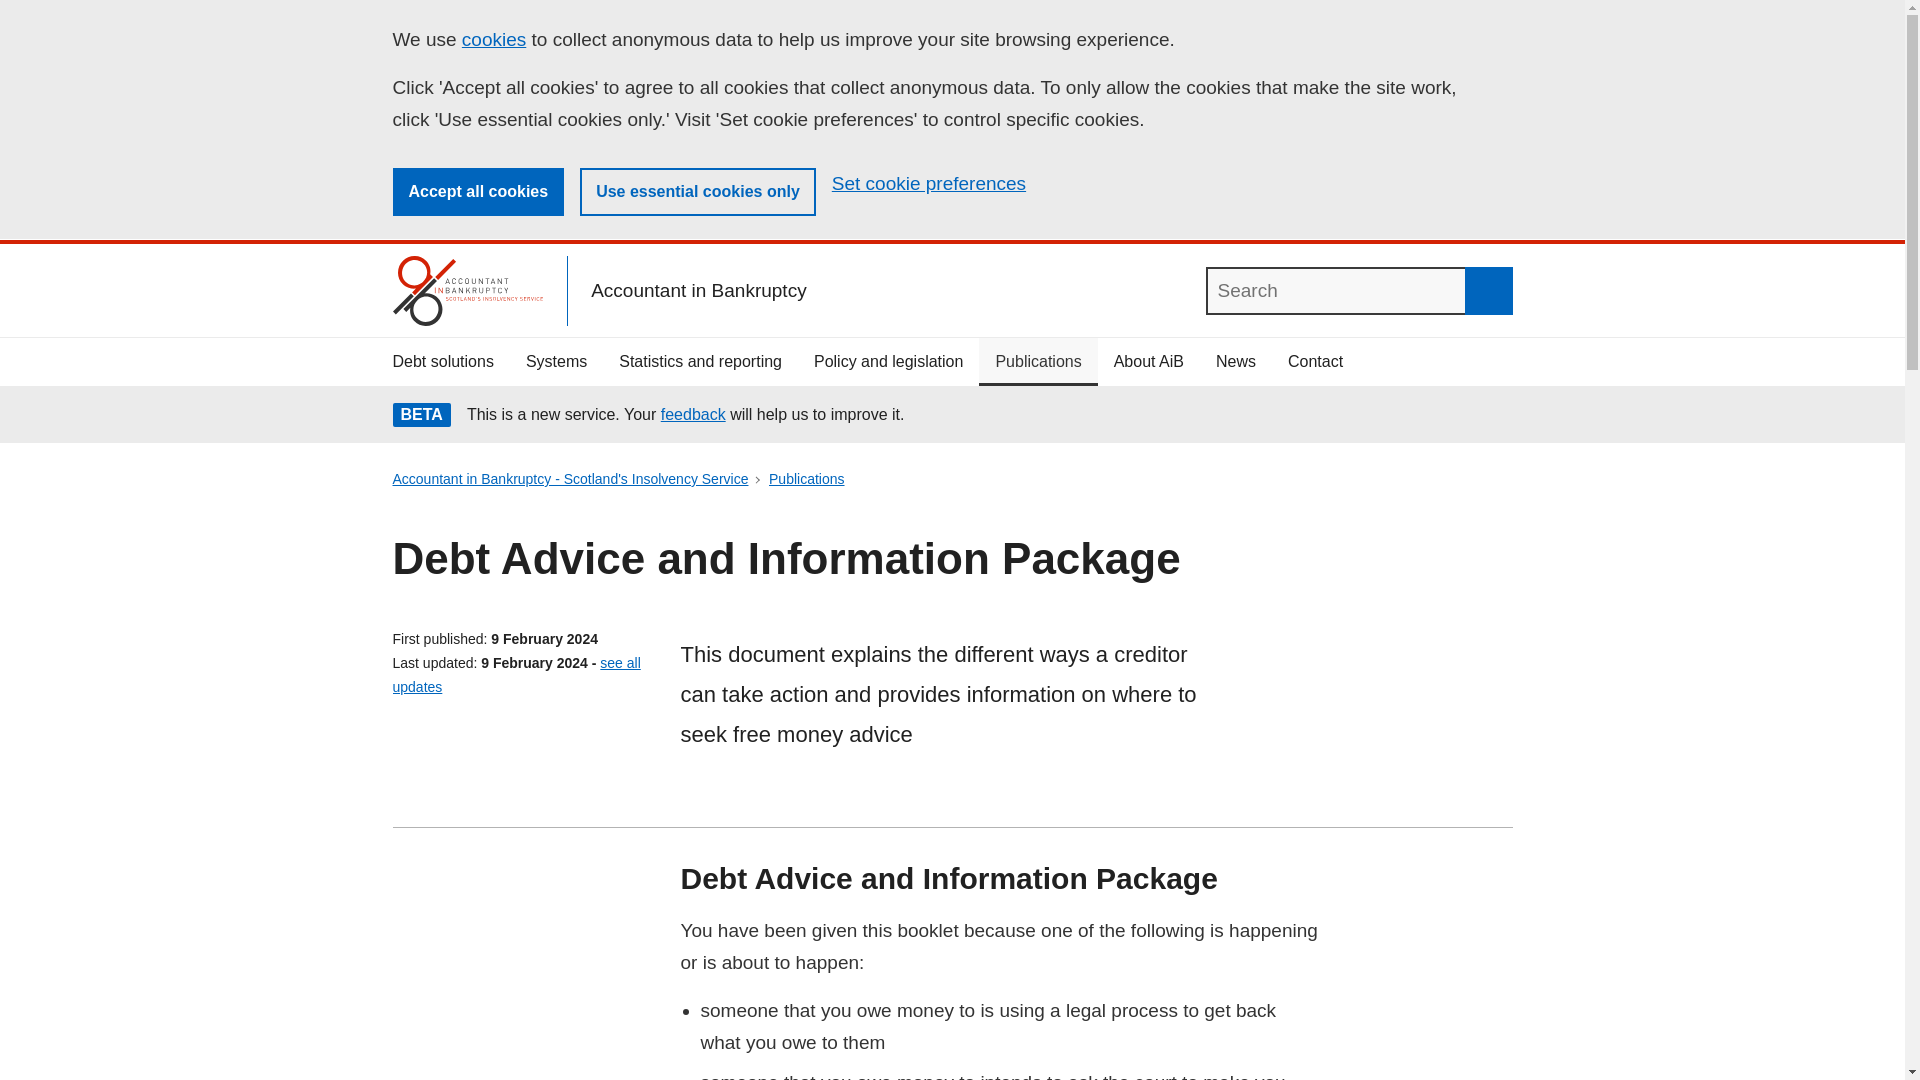  Describe the element at coordinates (570, 478) in the screenshot. I see `Accountant in Bankruptcy - Scotland's Insolvency Service` at that location.